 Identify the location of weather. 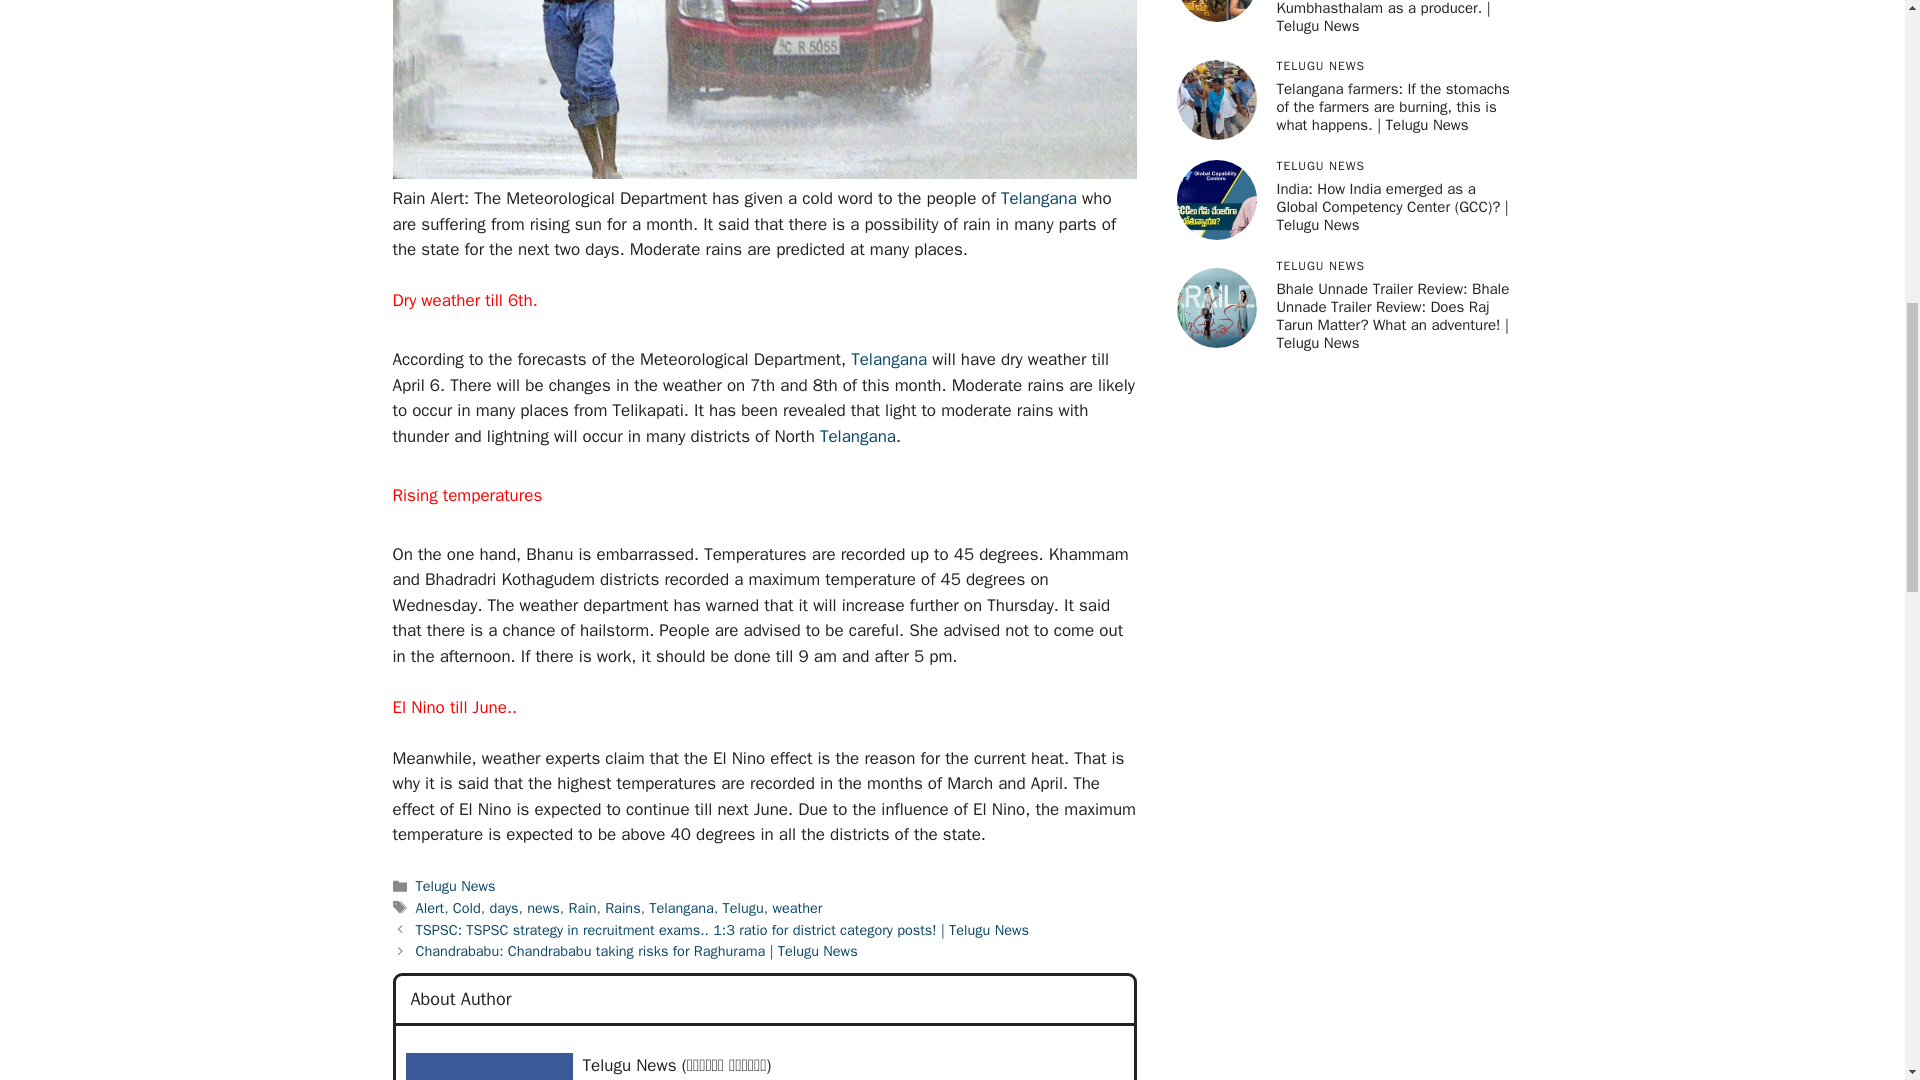
(796, 907).